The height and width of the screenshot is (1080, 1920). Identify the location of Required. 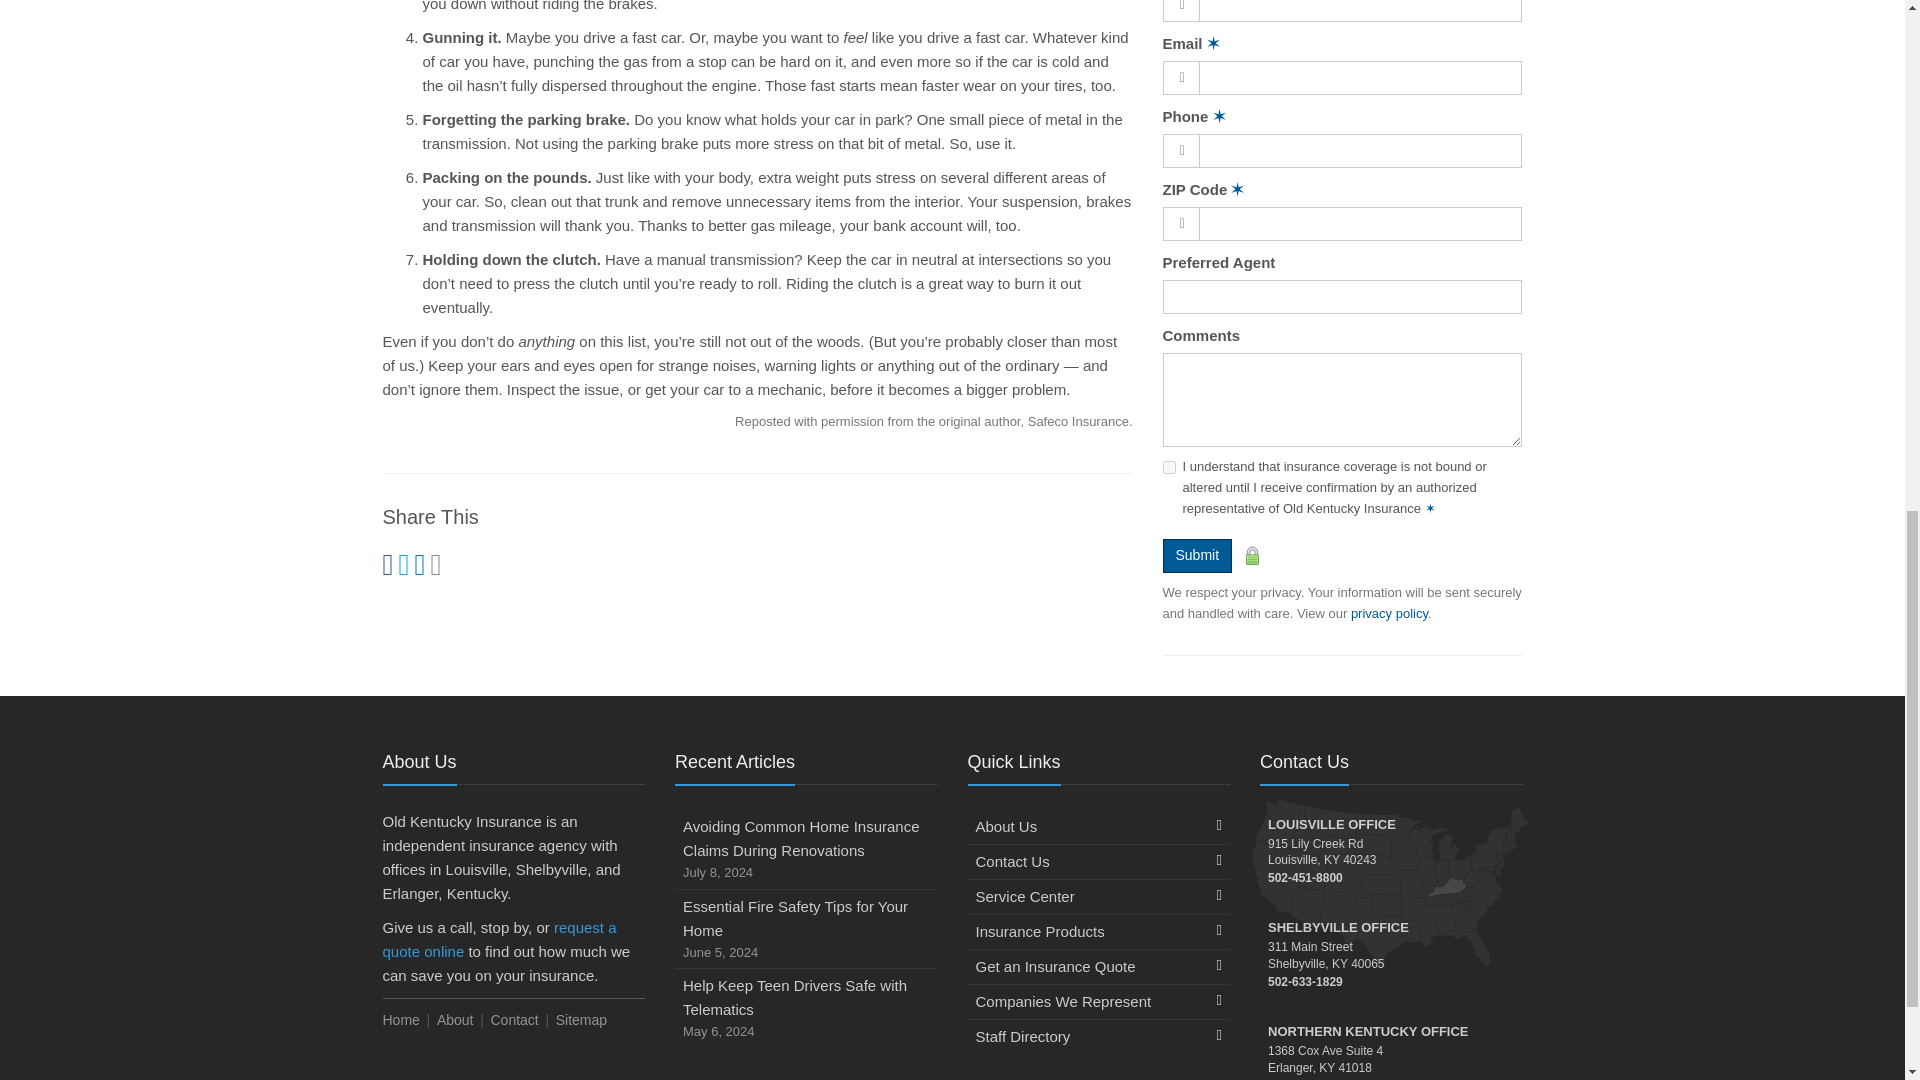
(1430, 508).